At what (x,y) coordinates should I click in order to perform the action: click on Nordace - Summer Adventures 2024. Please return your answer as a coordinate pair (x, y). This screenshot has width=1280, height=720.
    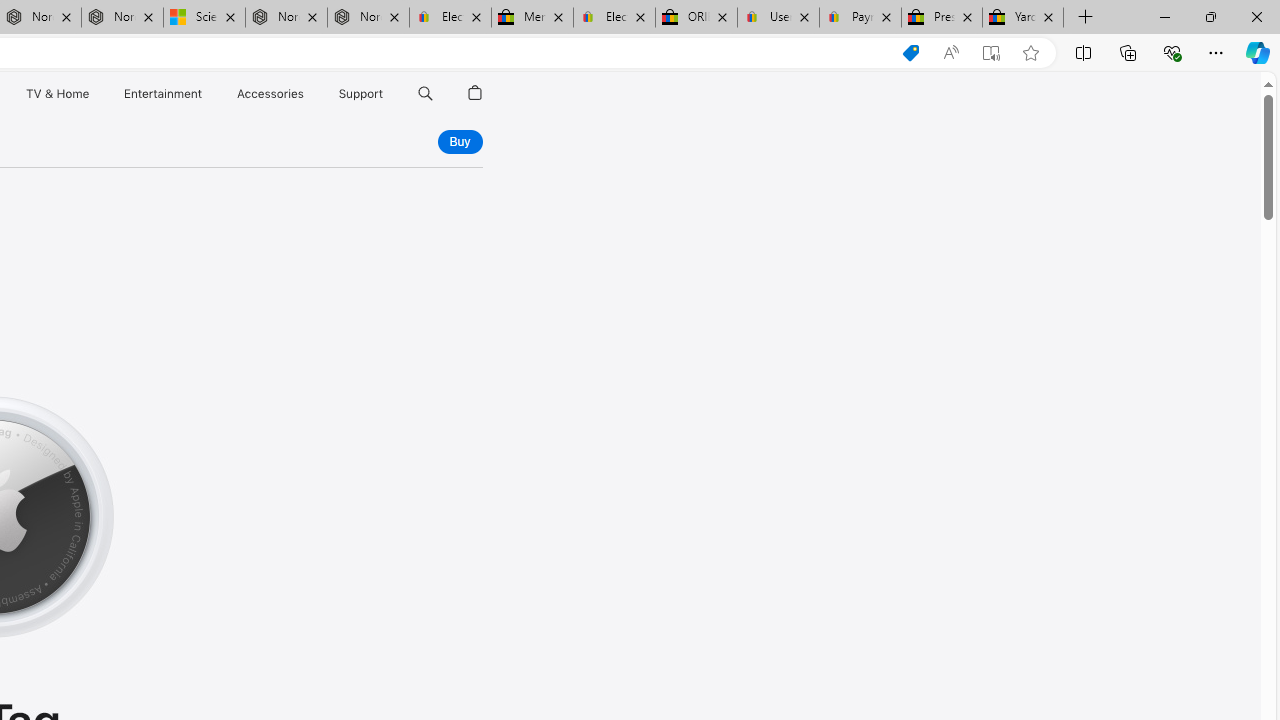
    Looking at the image, I should click on (286, 18).